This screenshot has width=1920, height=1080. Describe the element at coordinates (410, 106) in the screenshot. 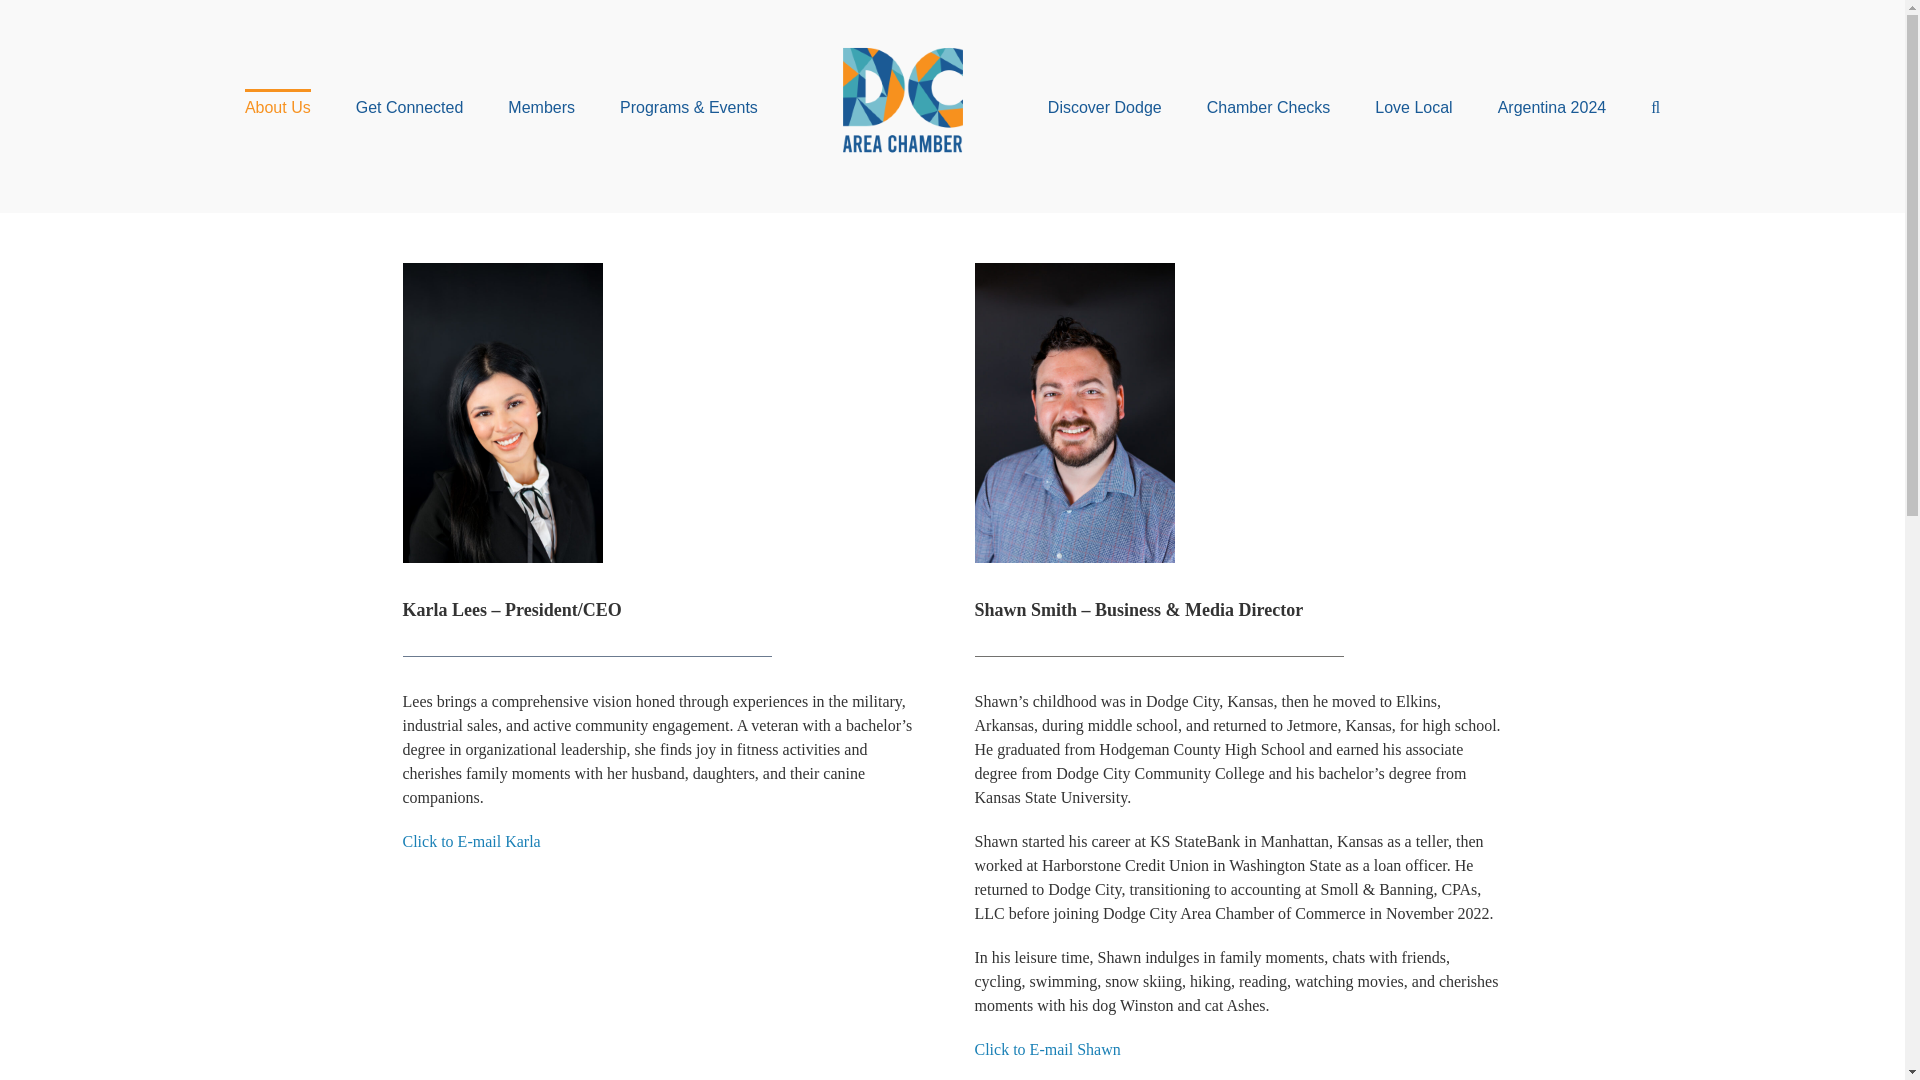

I see `Get Connected` at that location.